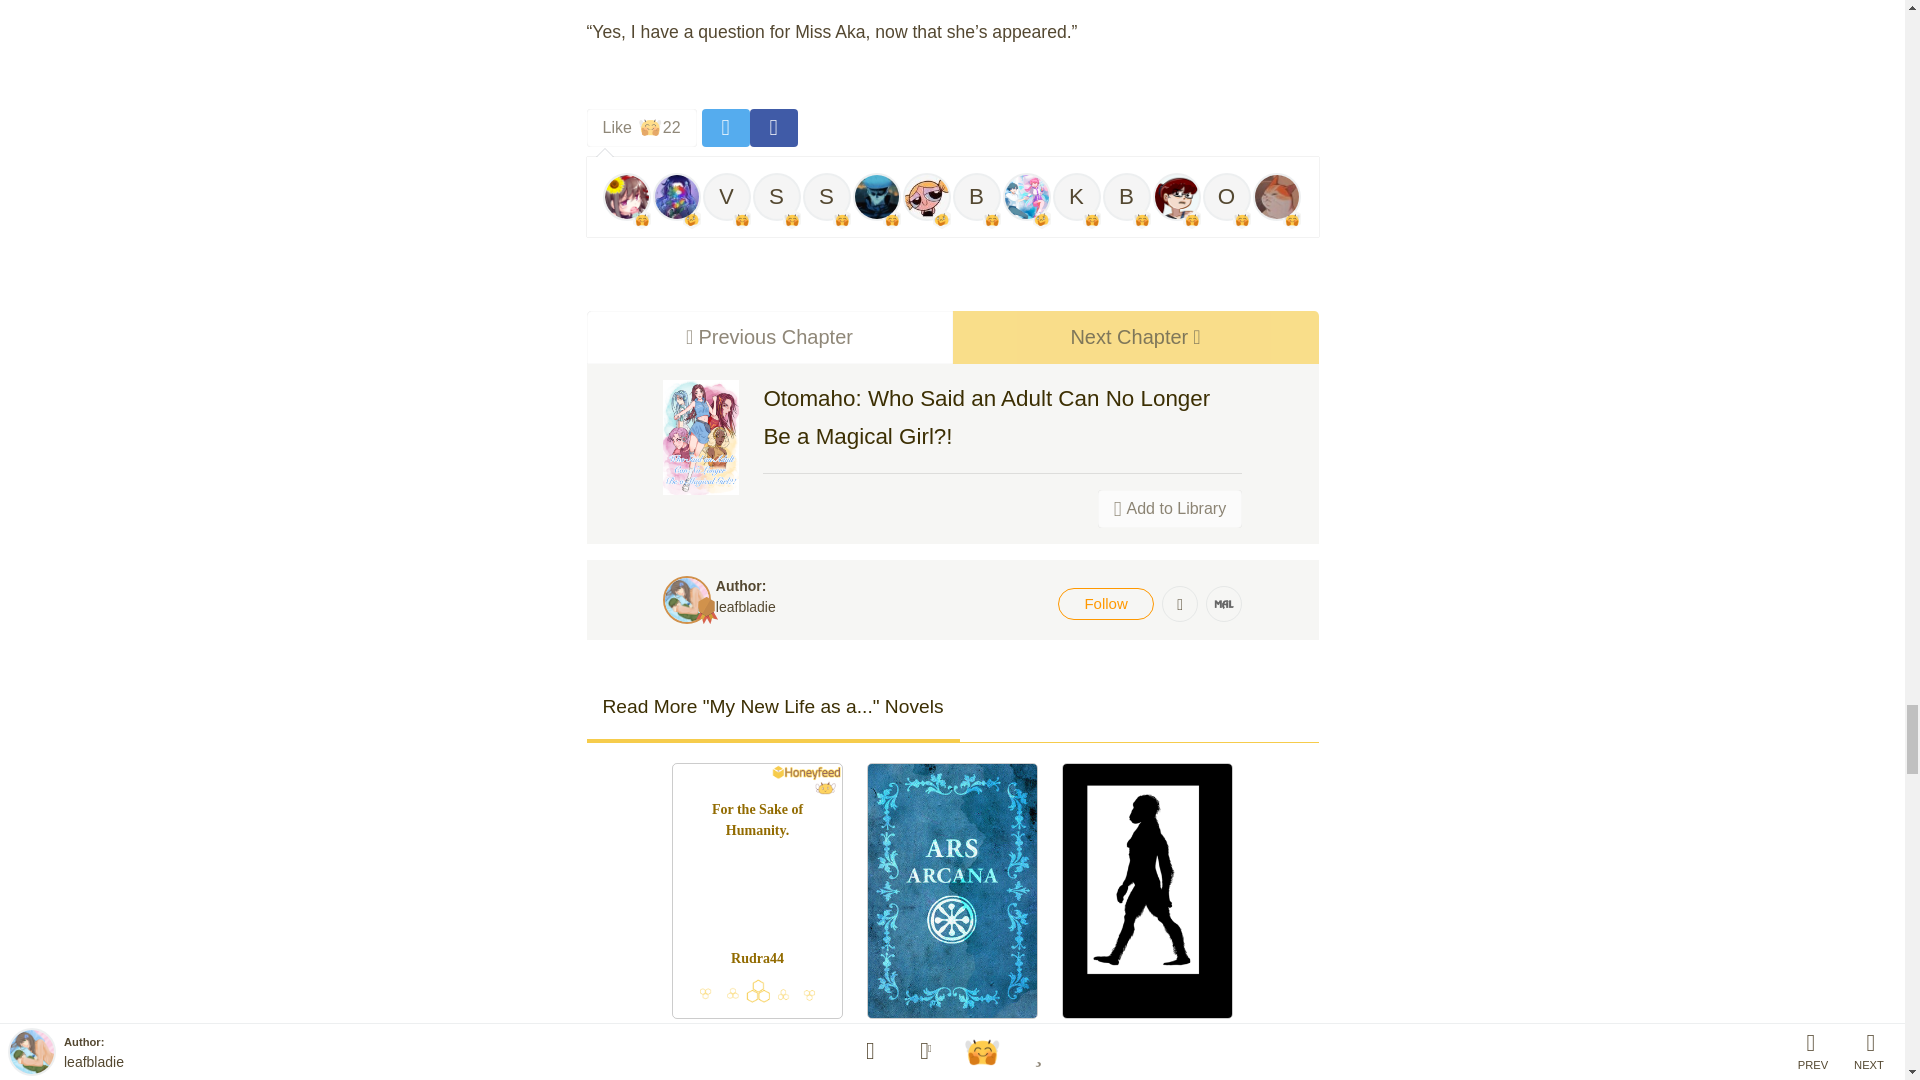 This screenshot has height=1080, width=1920. Describe the element at coordinates (1134, 336) in the screenshot. I see `V` at that location.